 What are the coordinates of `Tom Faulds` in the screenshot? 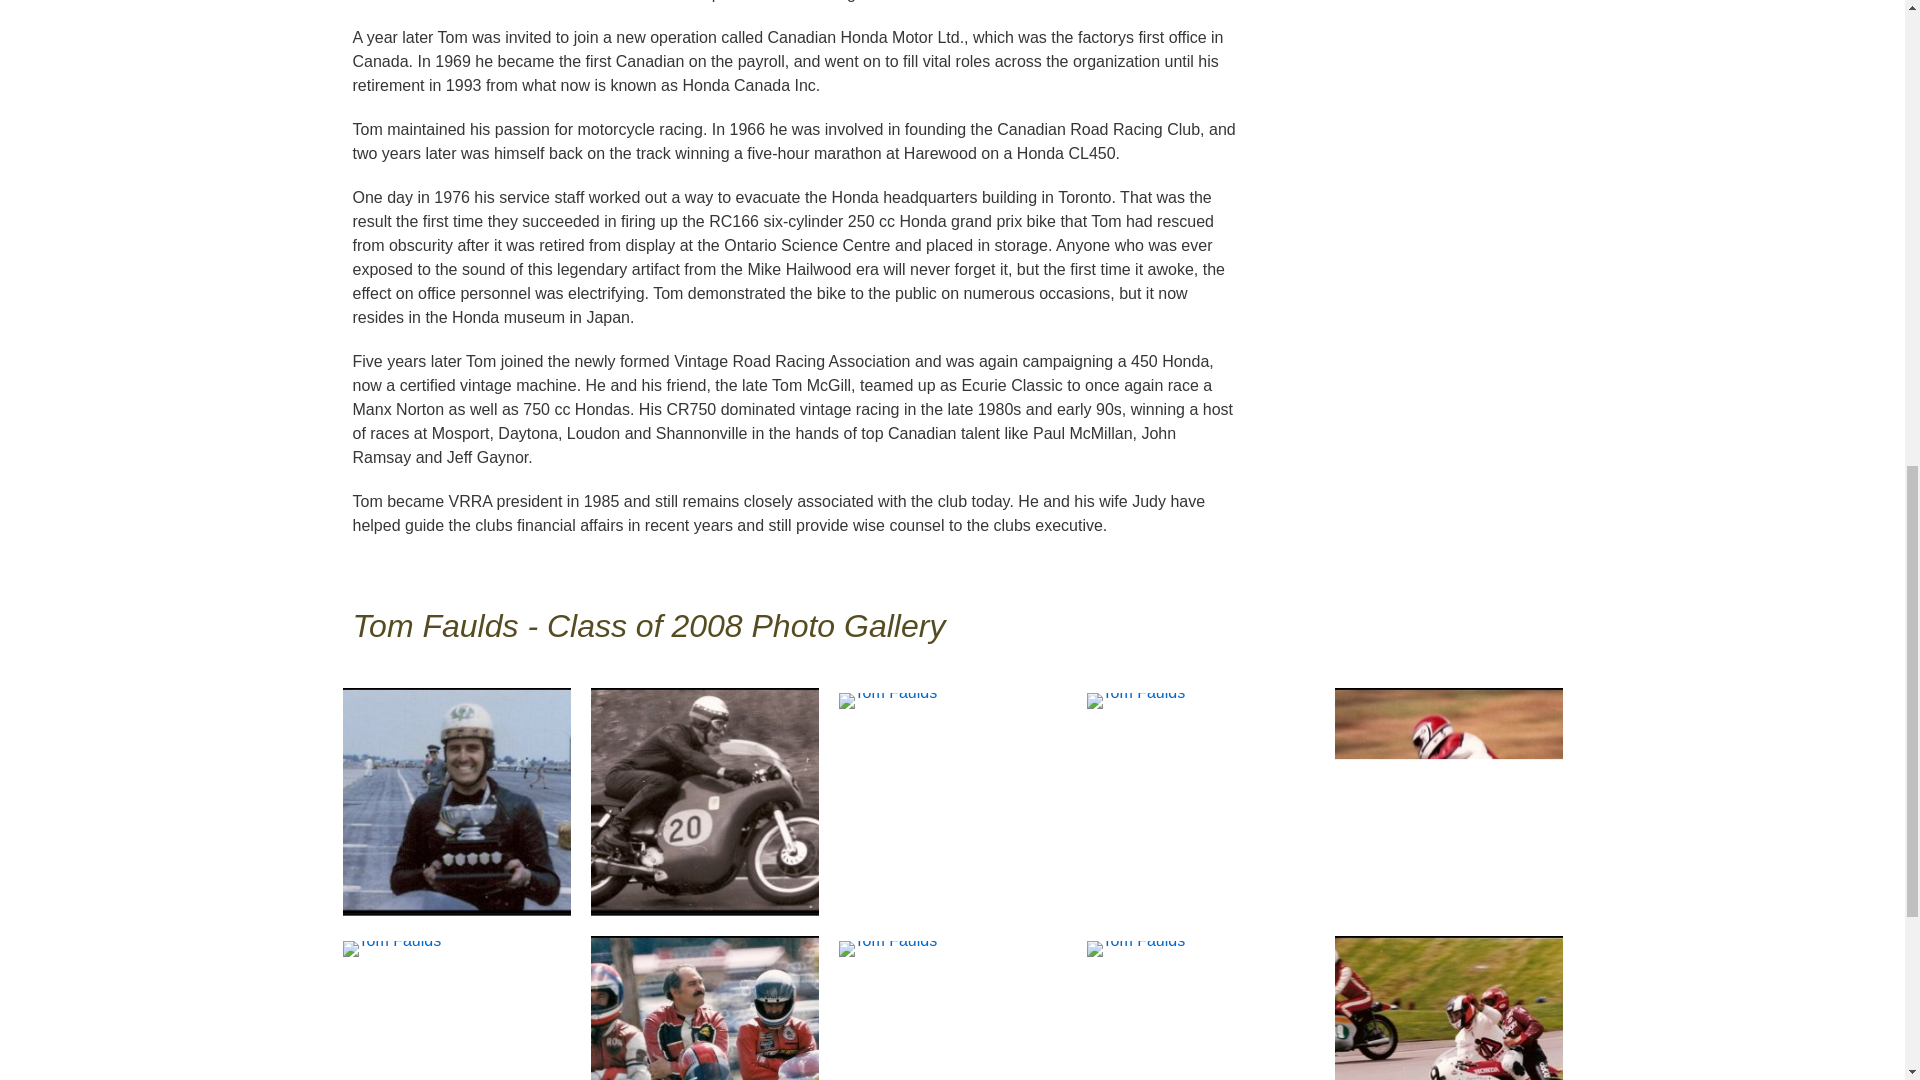 It's located at (886, 699).